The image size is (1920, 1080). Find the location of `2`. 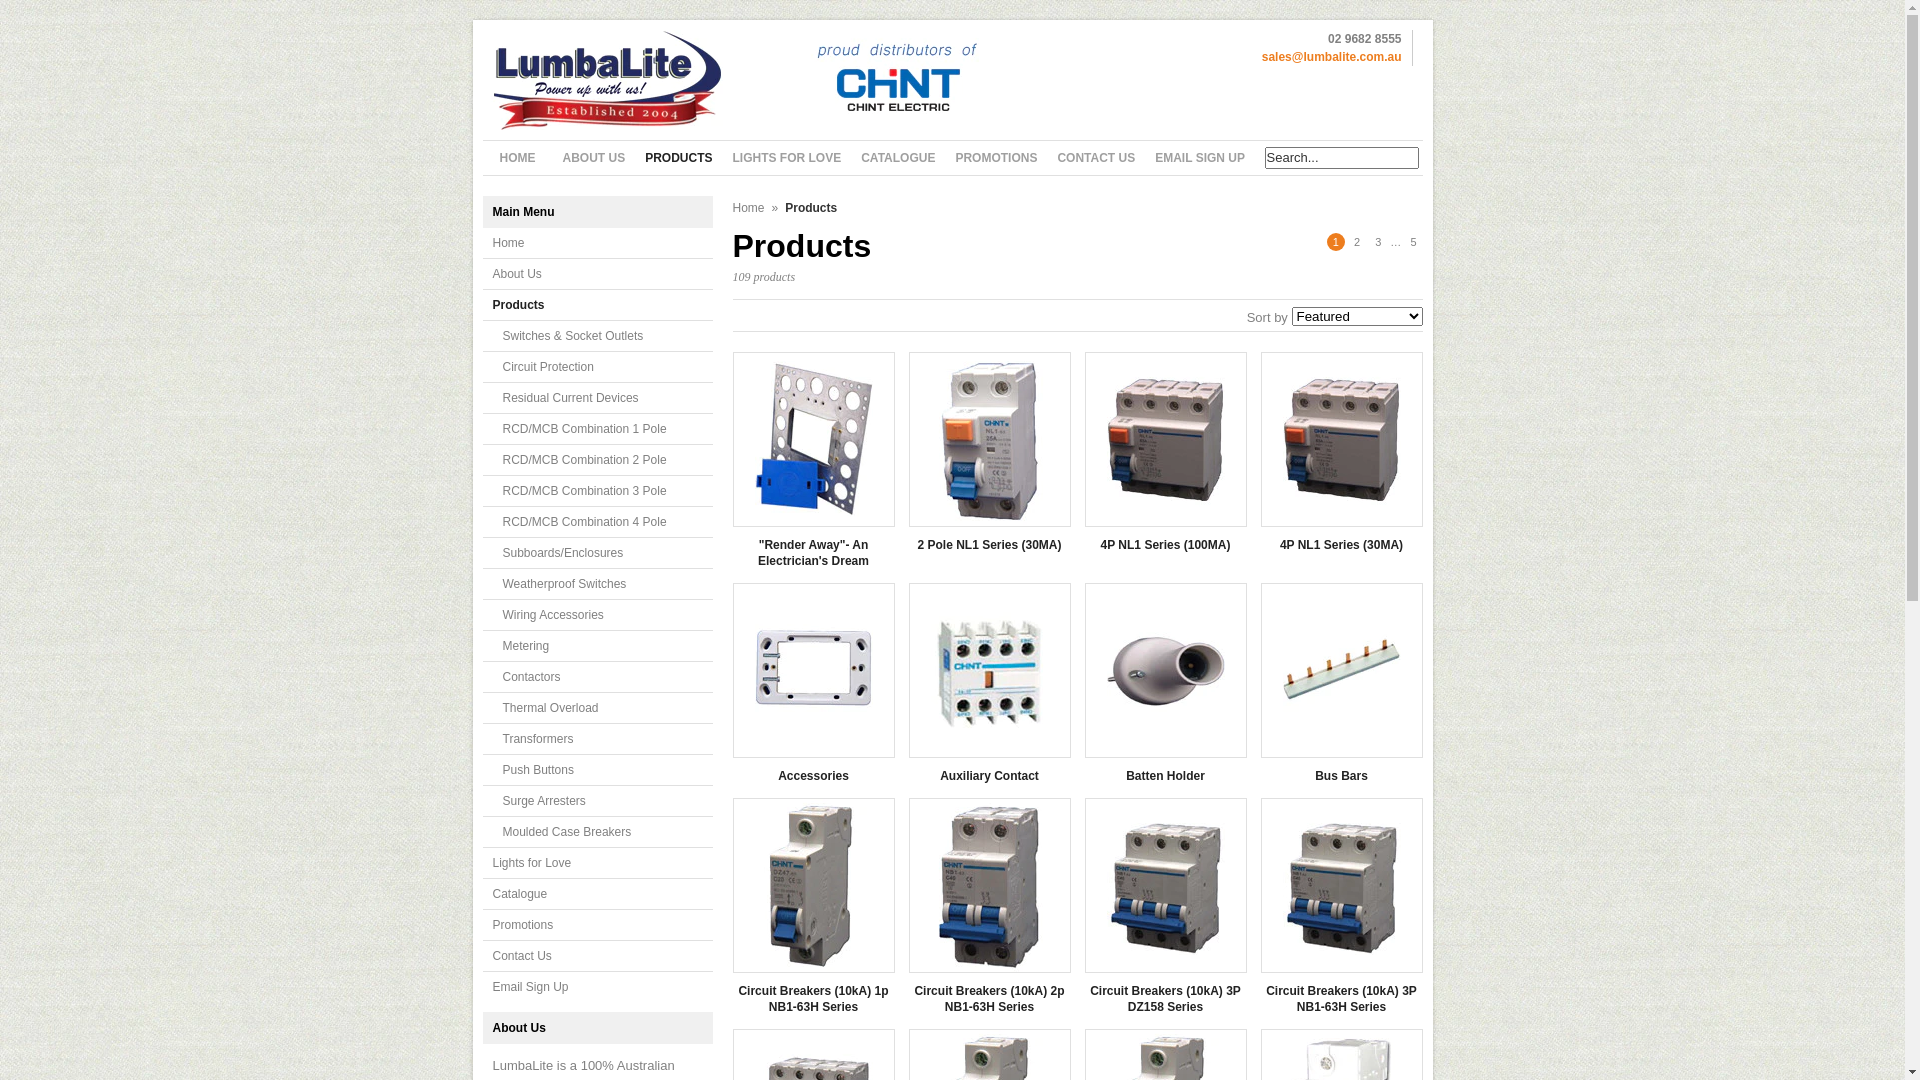

2 is located at coordinates (1357, 242).